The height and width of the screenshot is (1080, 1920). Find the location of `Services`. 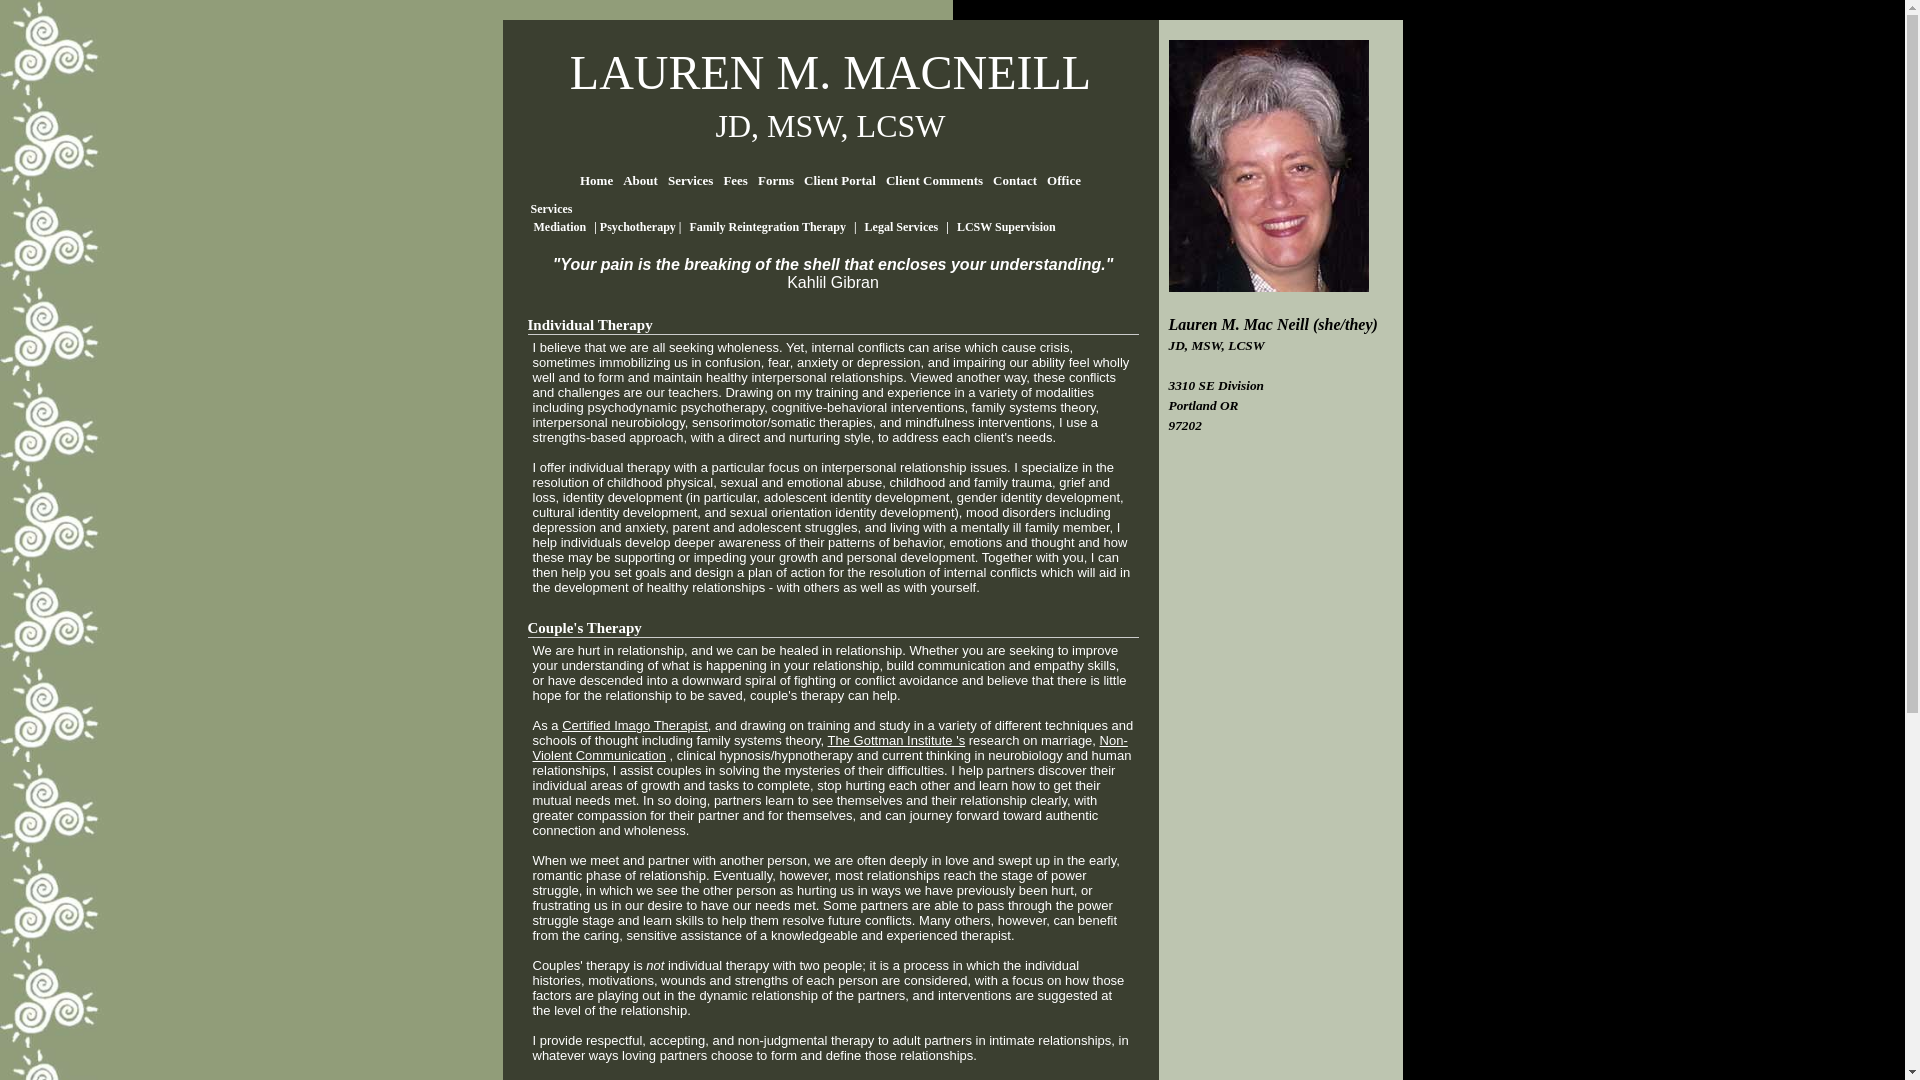

Services is located at coordinates (690, 180).